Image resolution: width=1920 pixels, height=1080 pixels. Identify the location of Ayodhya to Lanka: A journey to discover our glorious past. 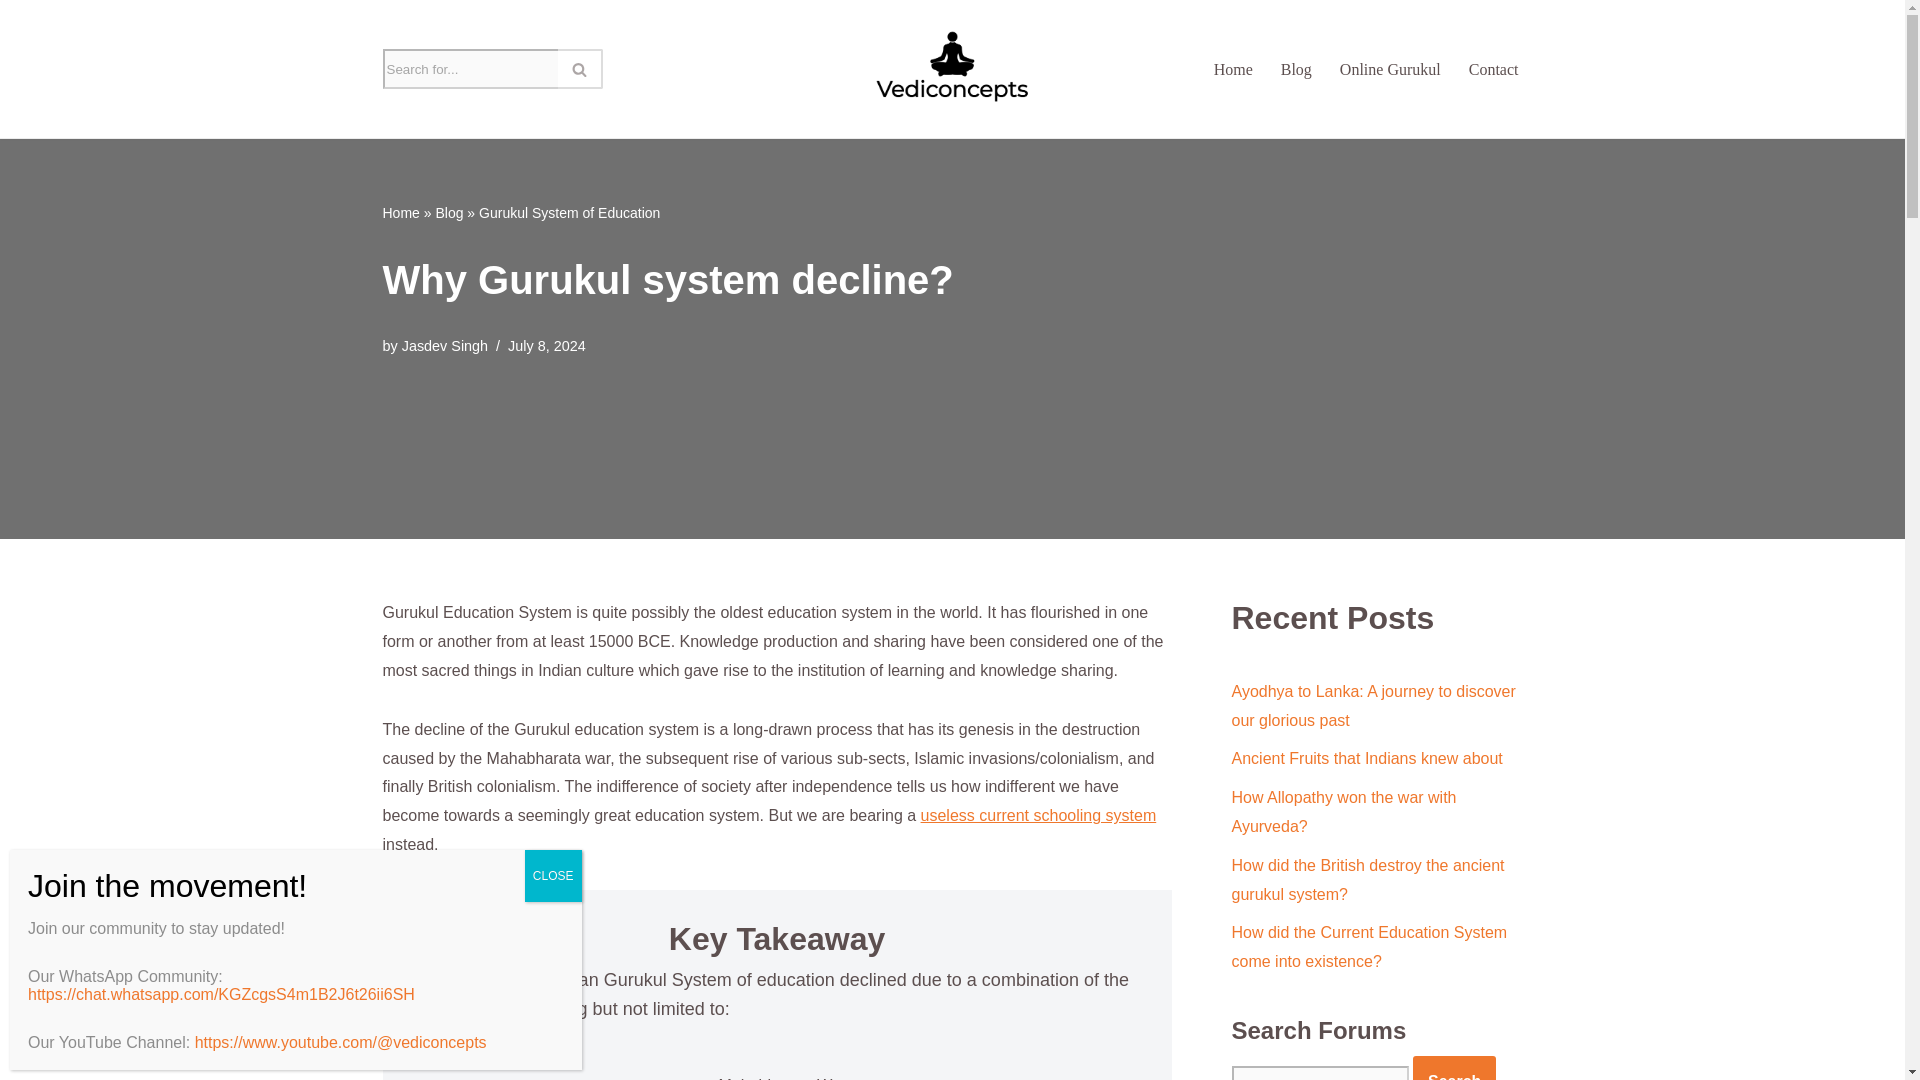
(1374, 706).